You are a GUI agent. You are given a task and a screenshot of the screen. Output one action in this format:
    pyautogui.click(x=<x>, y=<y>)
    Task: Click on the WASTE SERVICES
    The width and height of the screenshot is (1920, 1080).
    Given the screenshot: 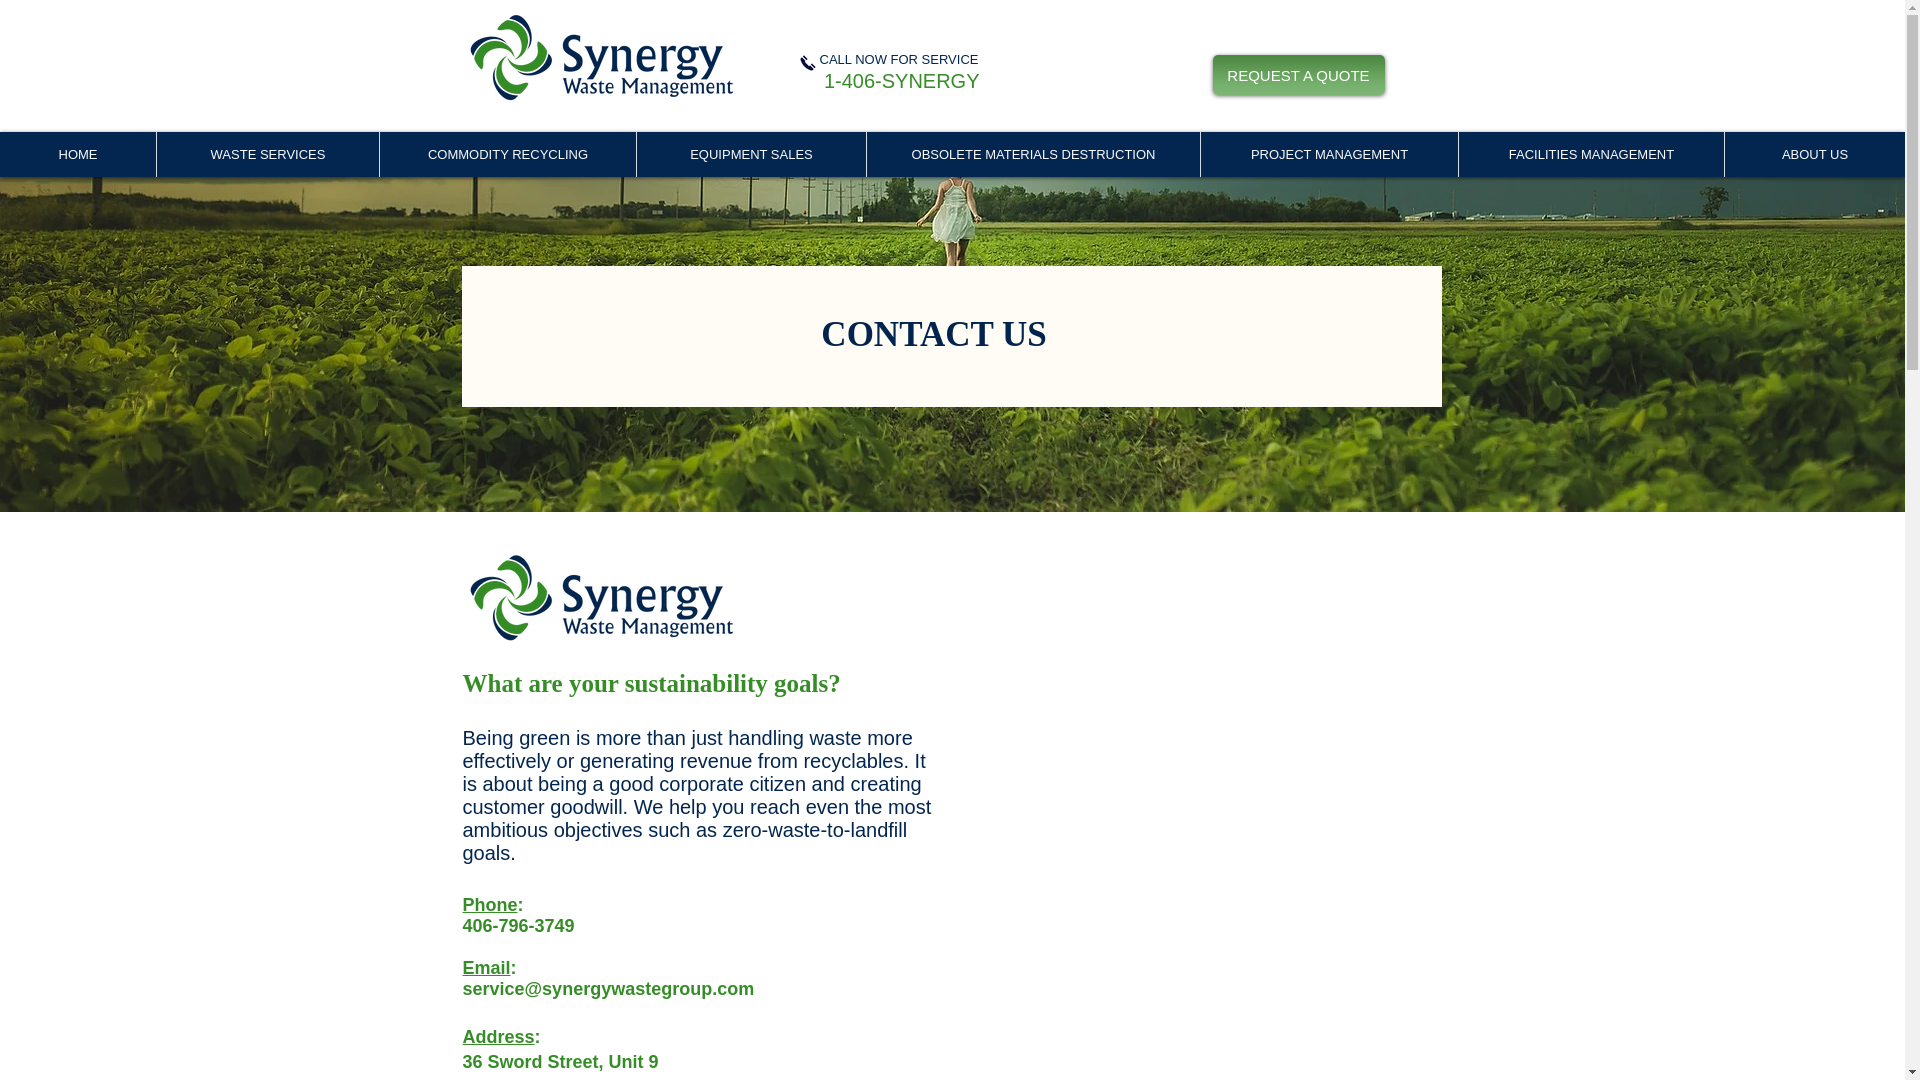 What is the action you would take?
    pyautogui.click(x=266, y=154)
    